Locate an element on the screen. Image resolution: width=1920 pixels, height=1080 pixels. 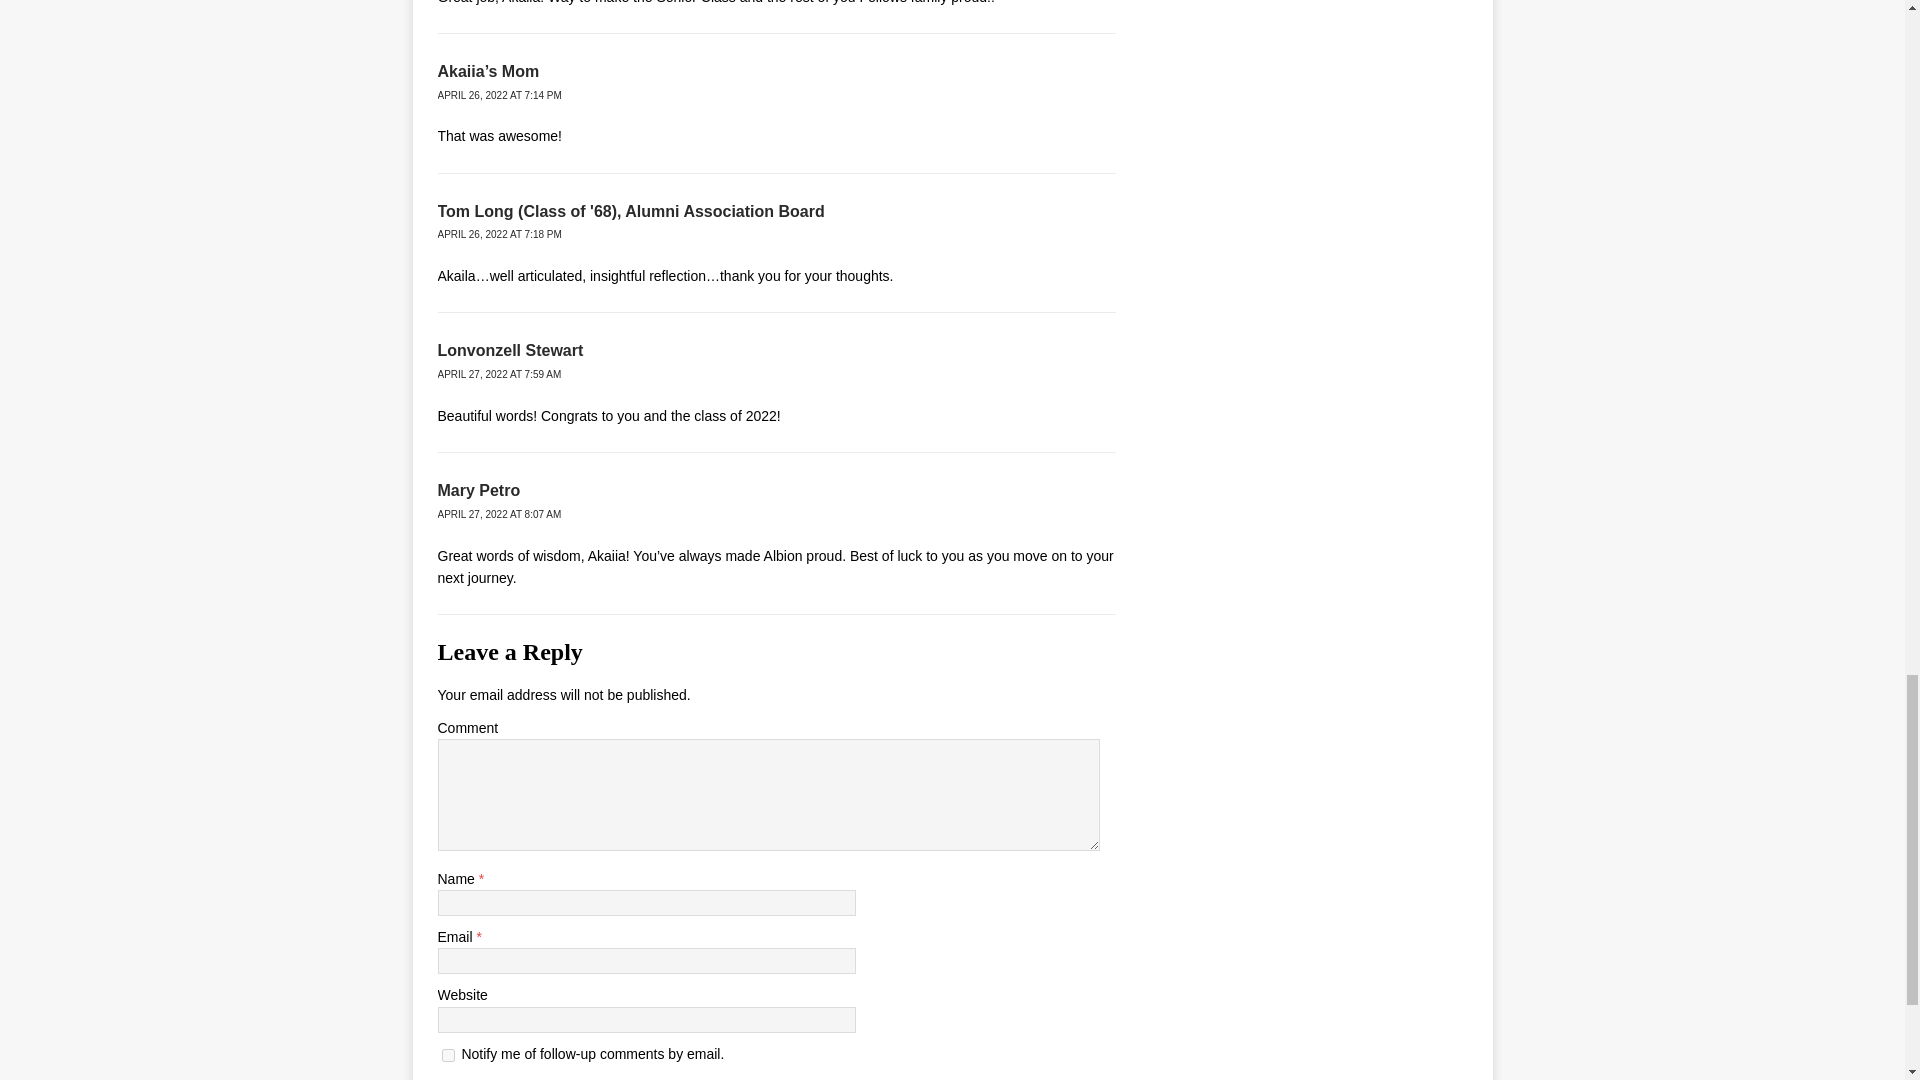
APRIL 26, 2022 AT 7:14 PM is located at coordinates (500, 95).